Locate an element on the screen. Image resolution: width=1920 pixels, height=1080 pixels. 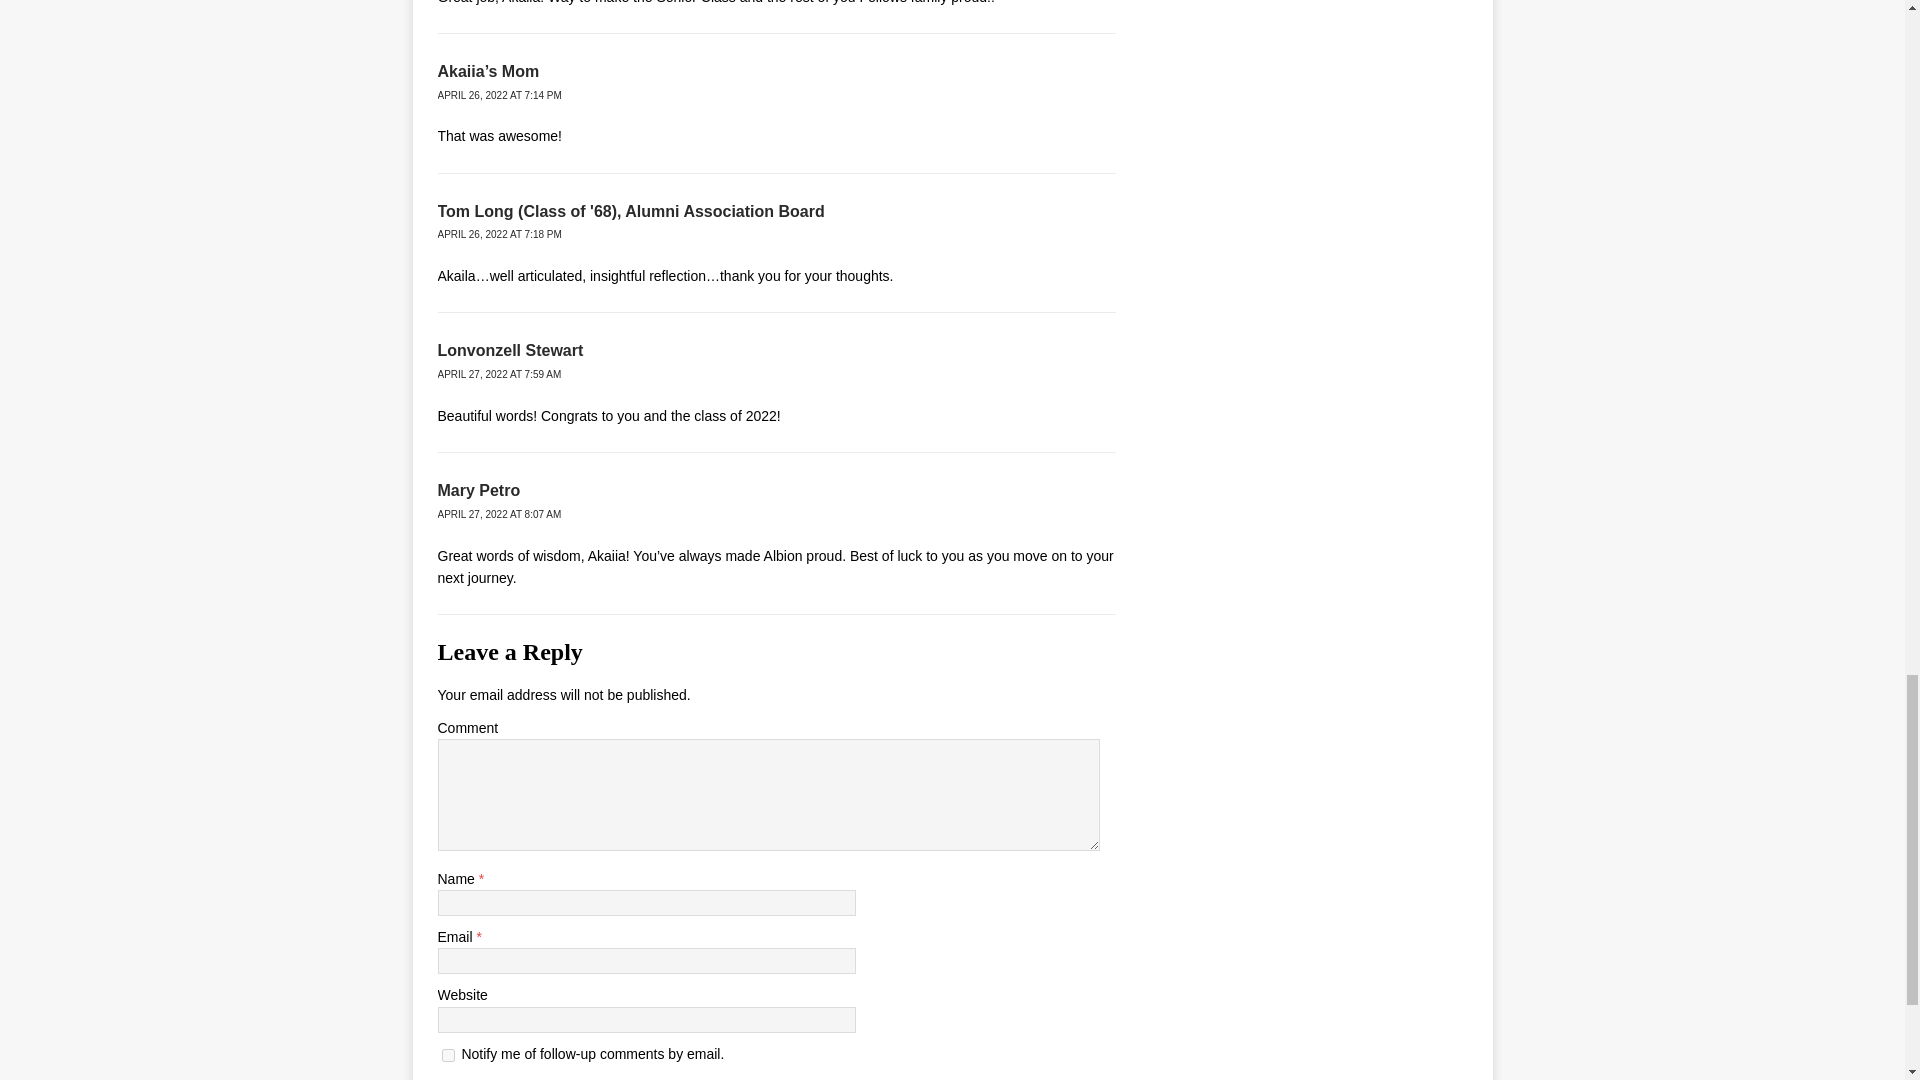
APRIL 26, 2022 AT 7:14 PM is located at coordinates (500, 95).